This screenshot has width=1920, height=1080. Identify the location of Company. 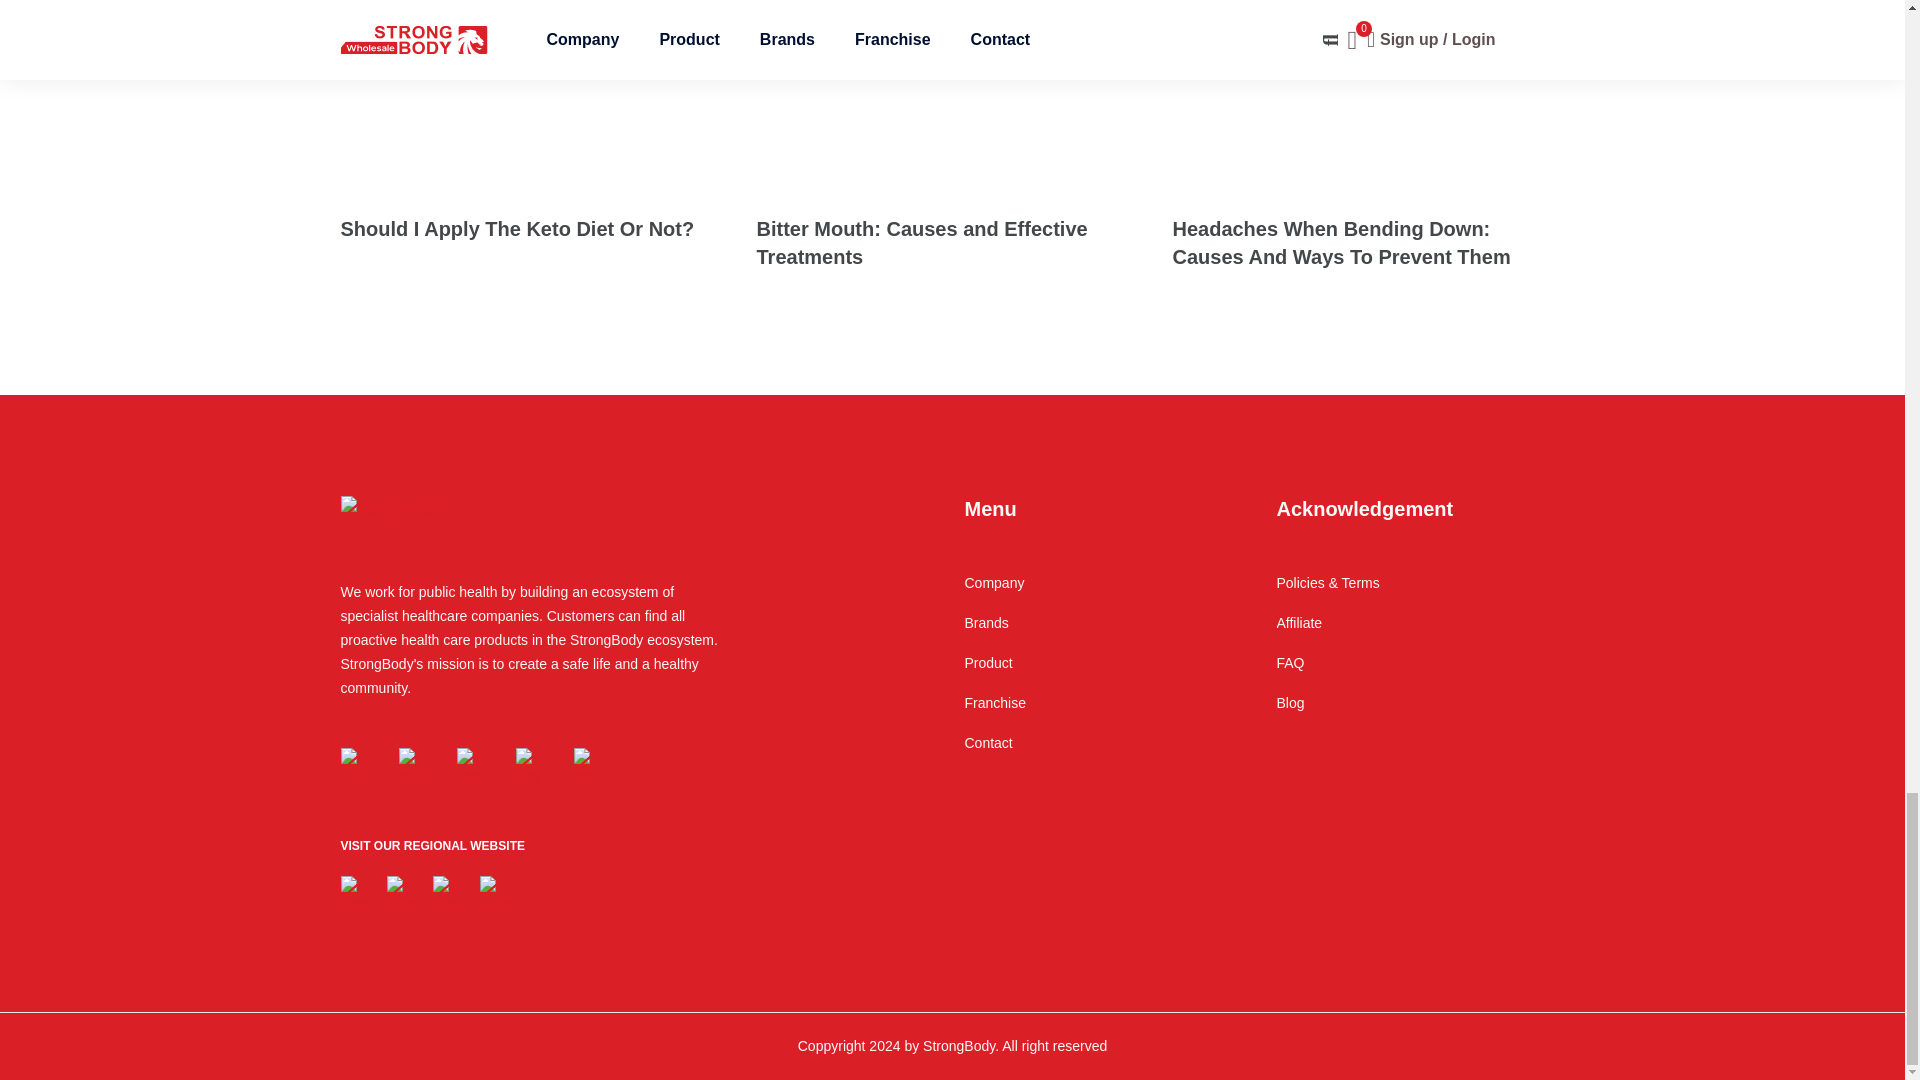
(1107, 593).